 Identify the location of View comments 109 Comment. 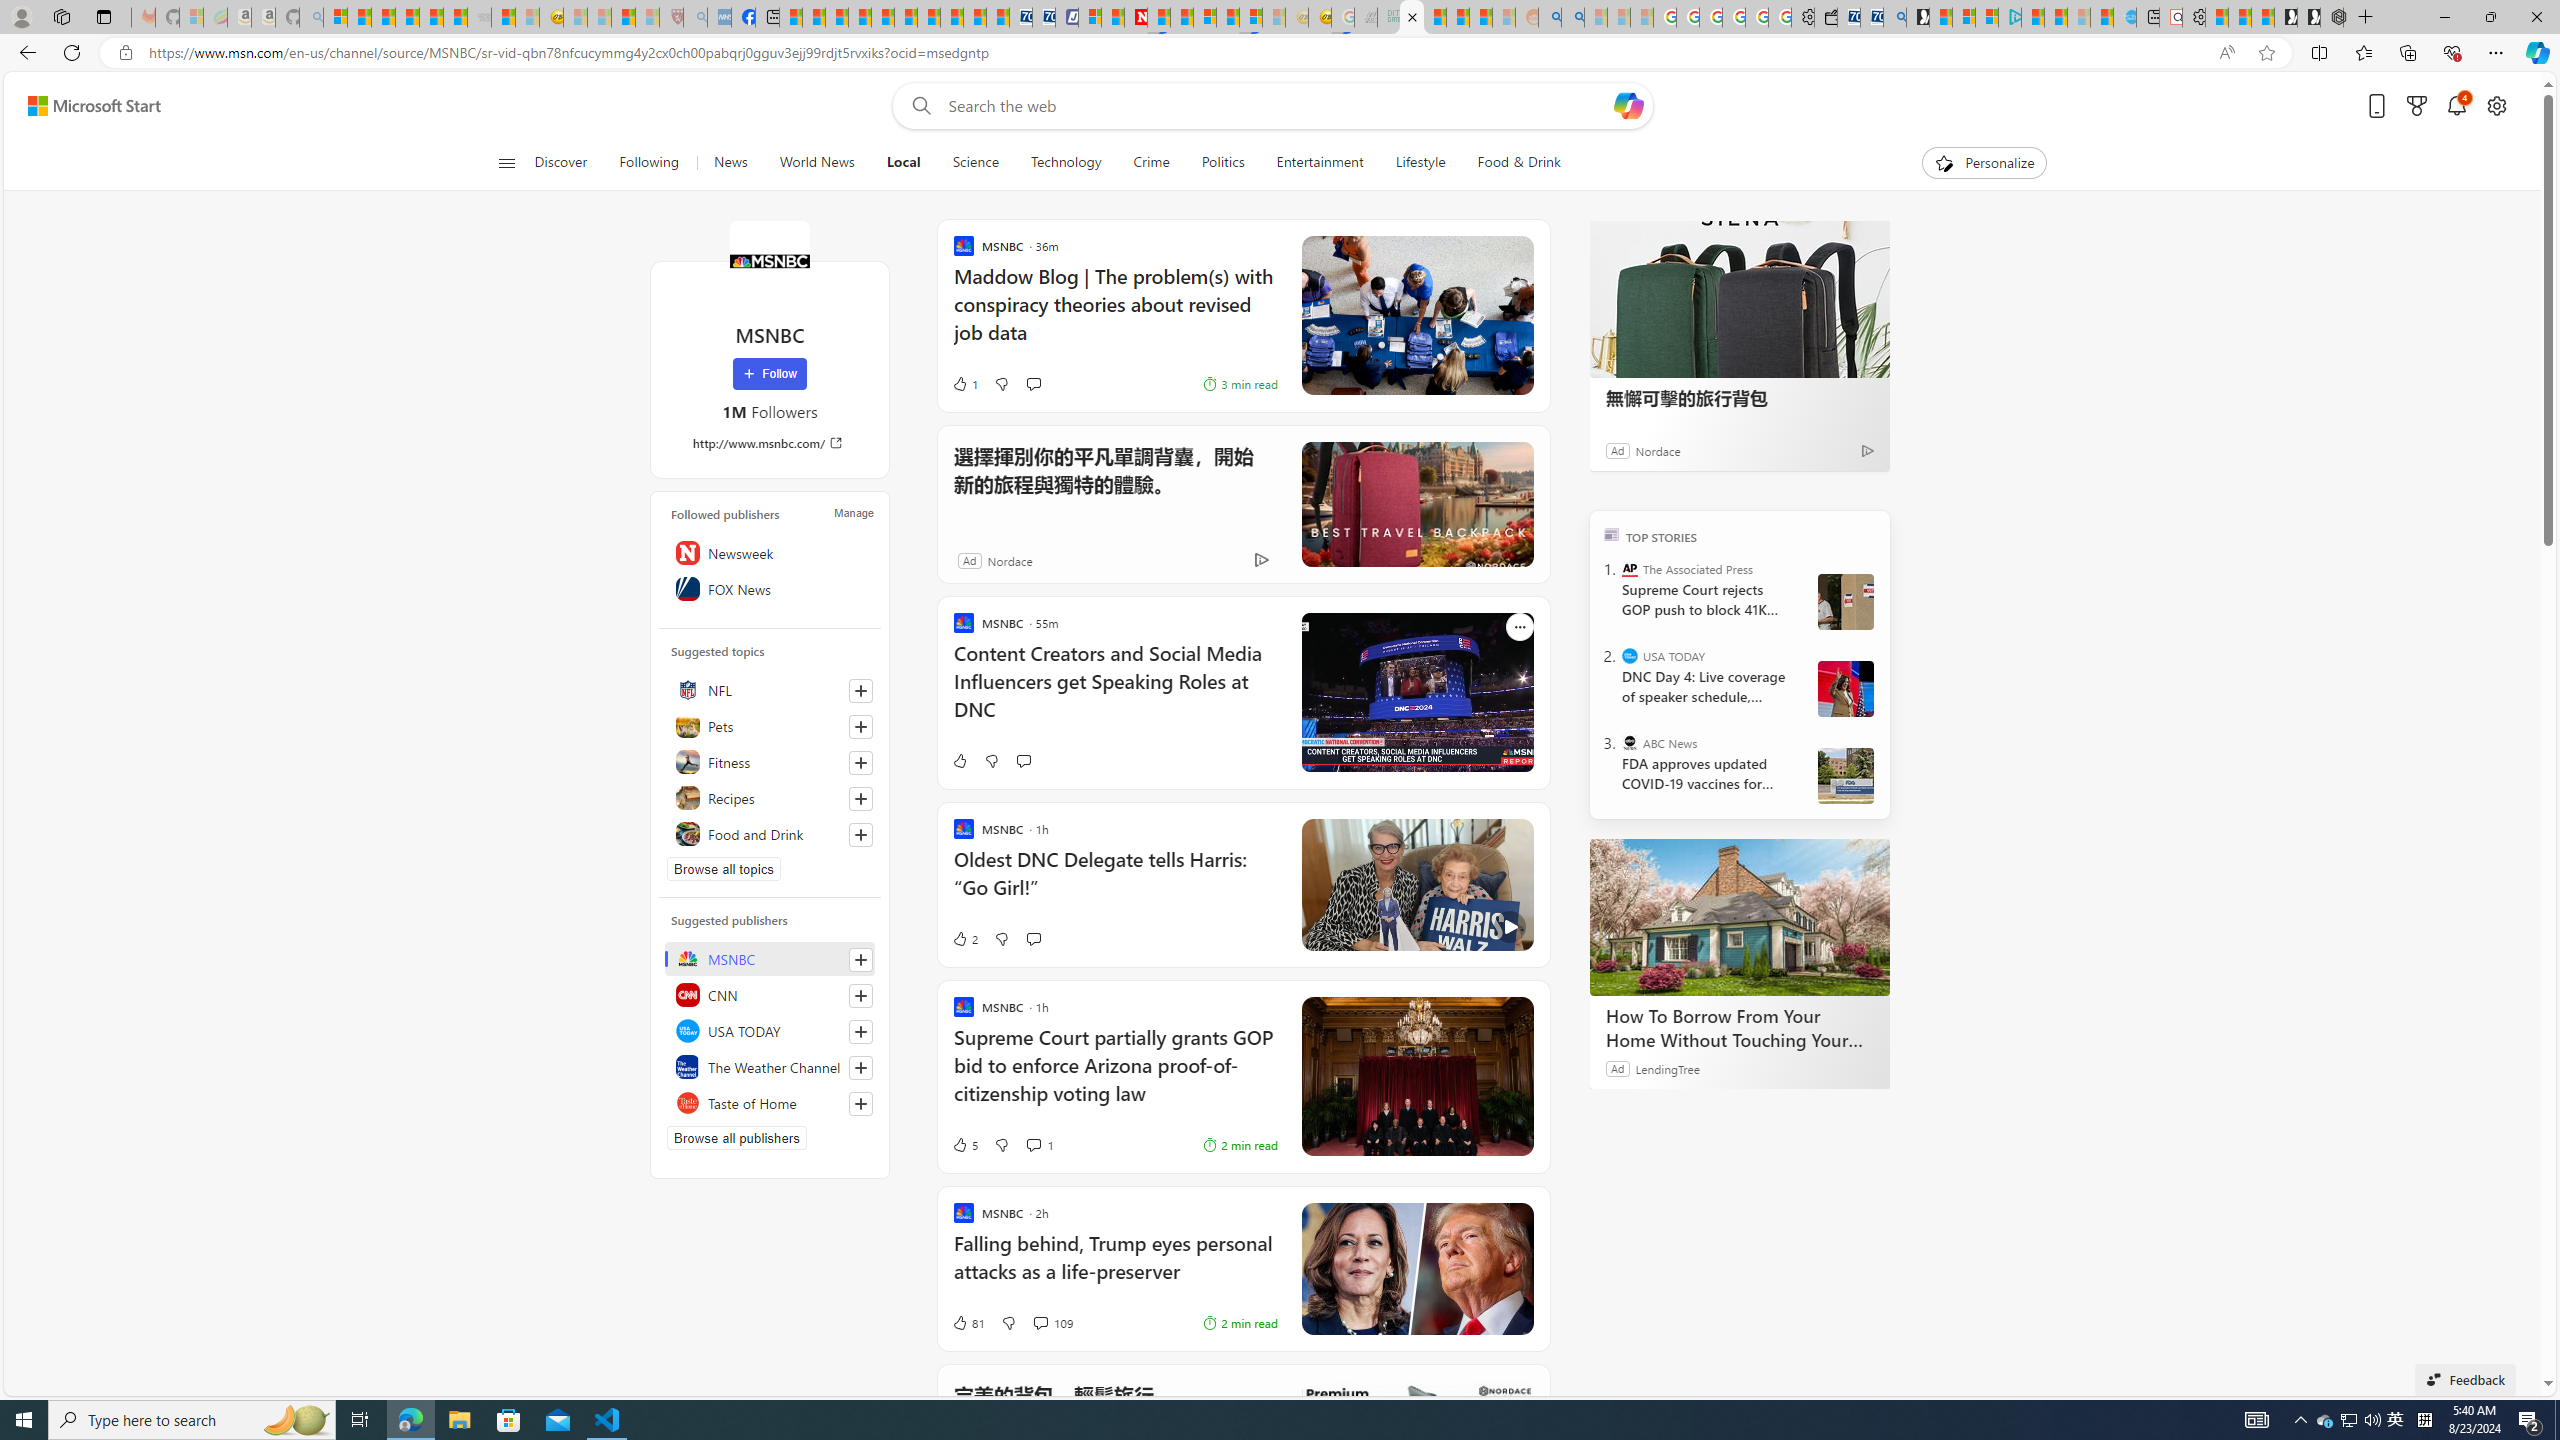
(1052, 1322).